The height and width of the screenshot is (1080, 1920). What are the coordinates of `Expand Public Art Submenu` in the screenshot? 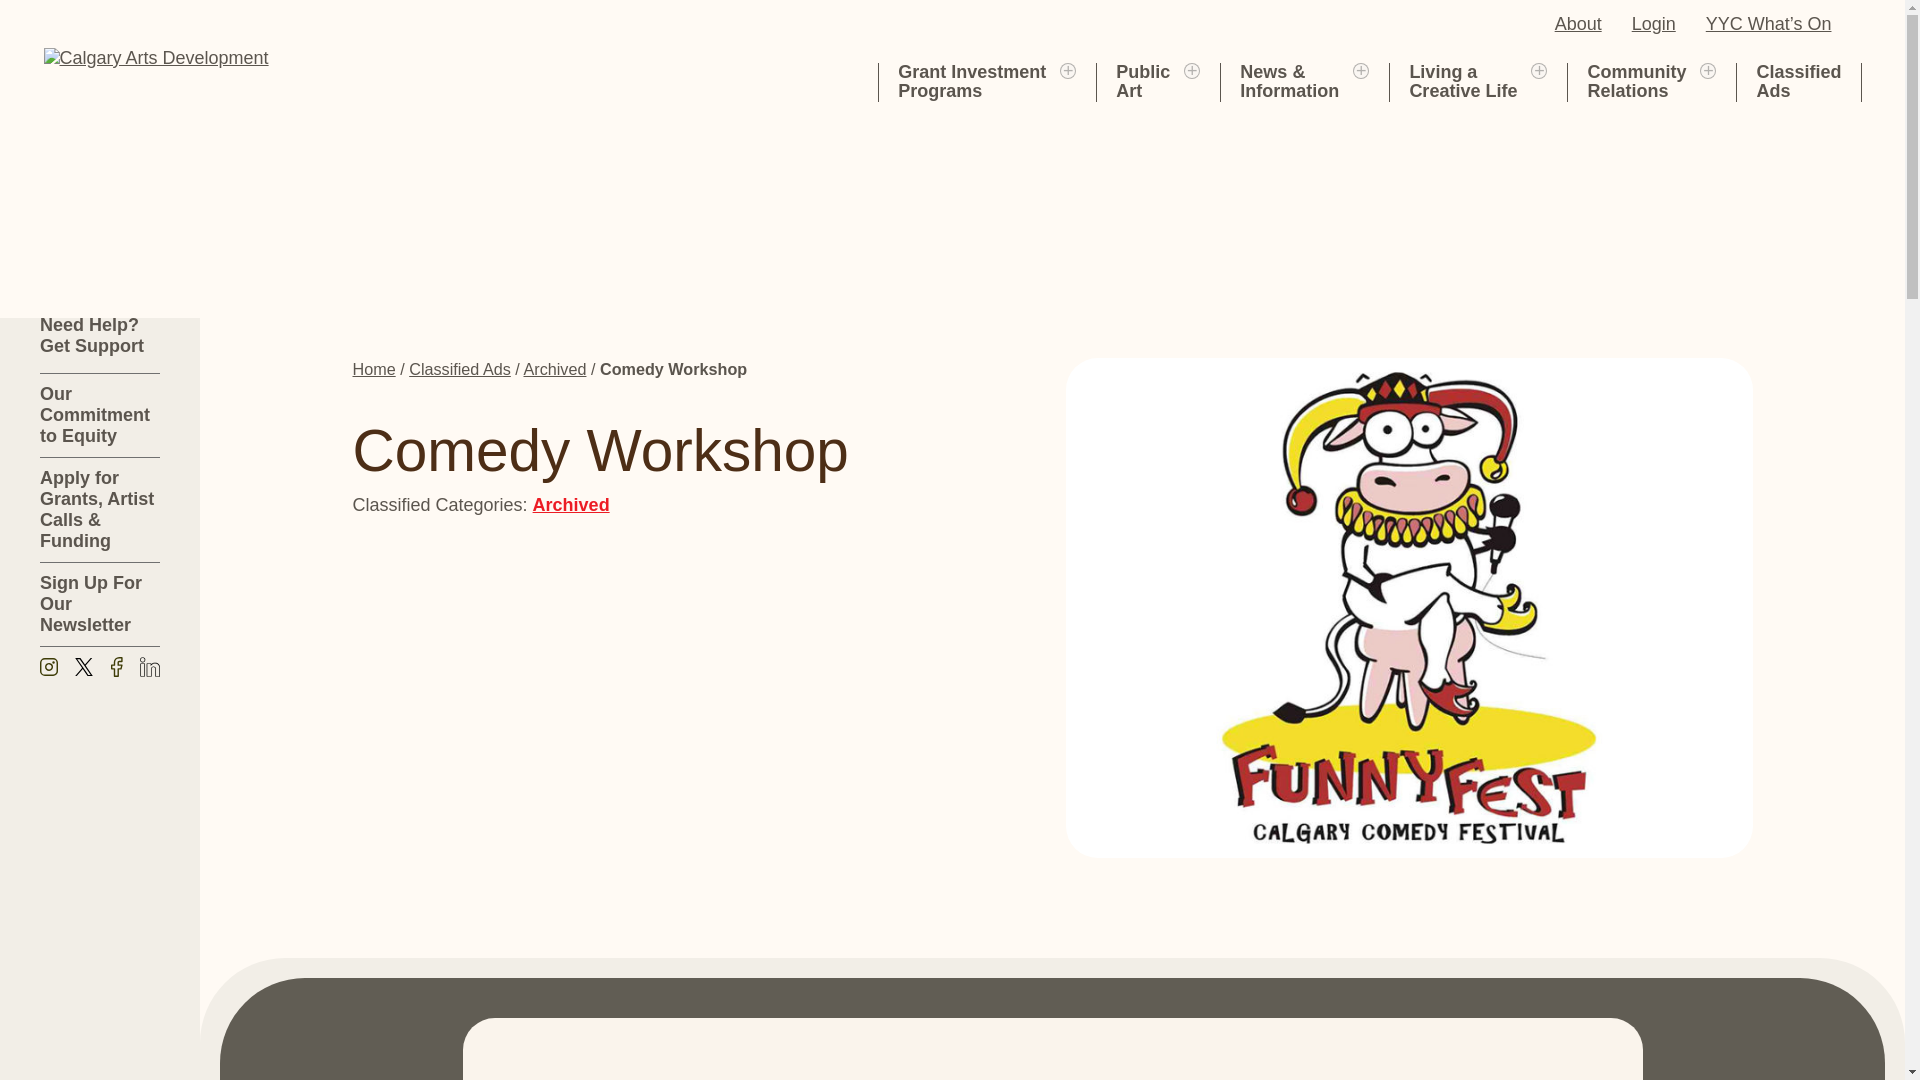 It's located at (1636, 81).